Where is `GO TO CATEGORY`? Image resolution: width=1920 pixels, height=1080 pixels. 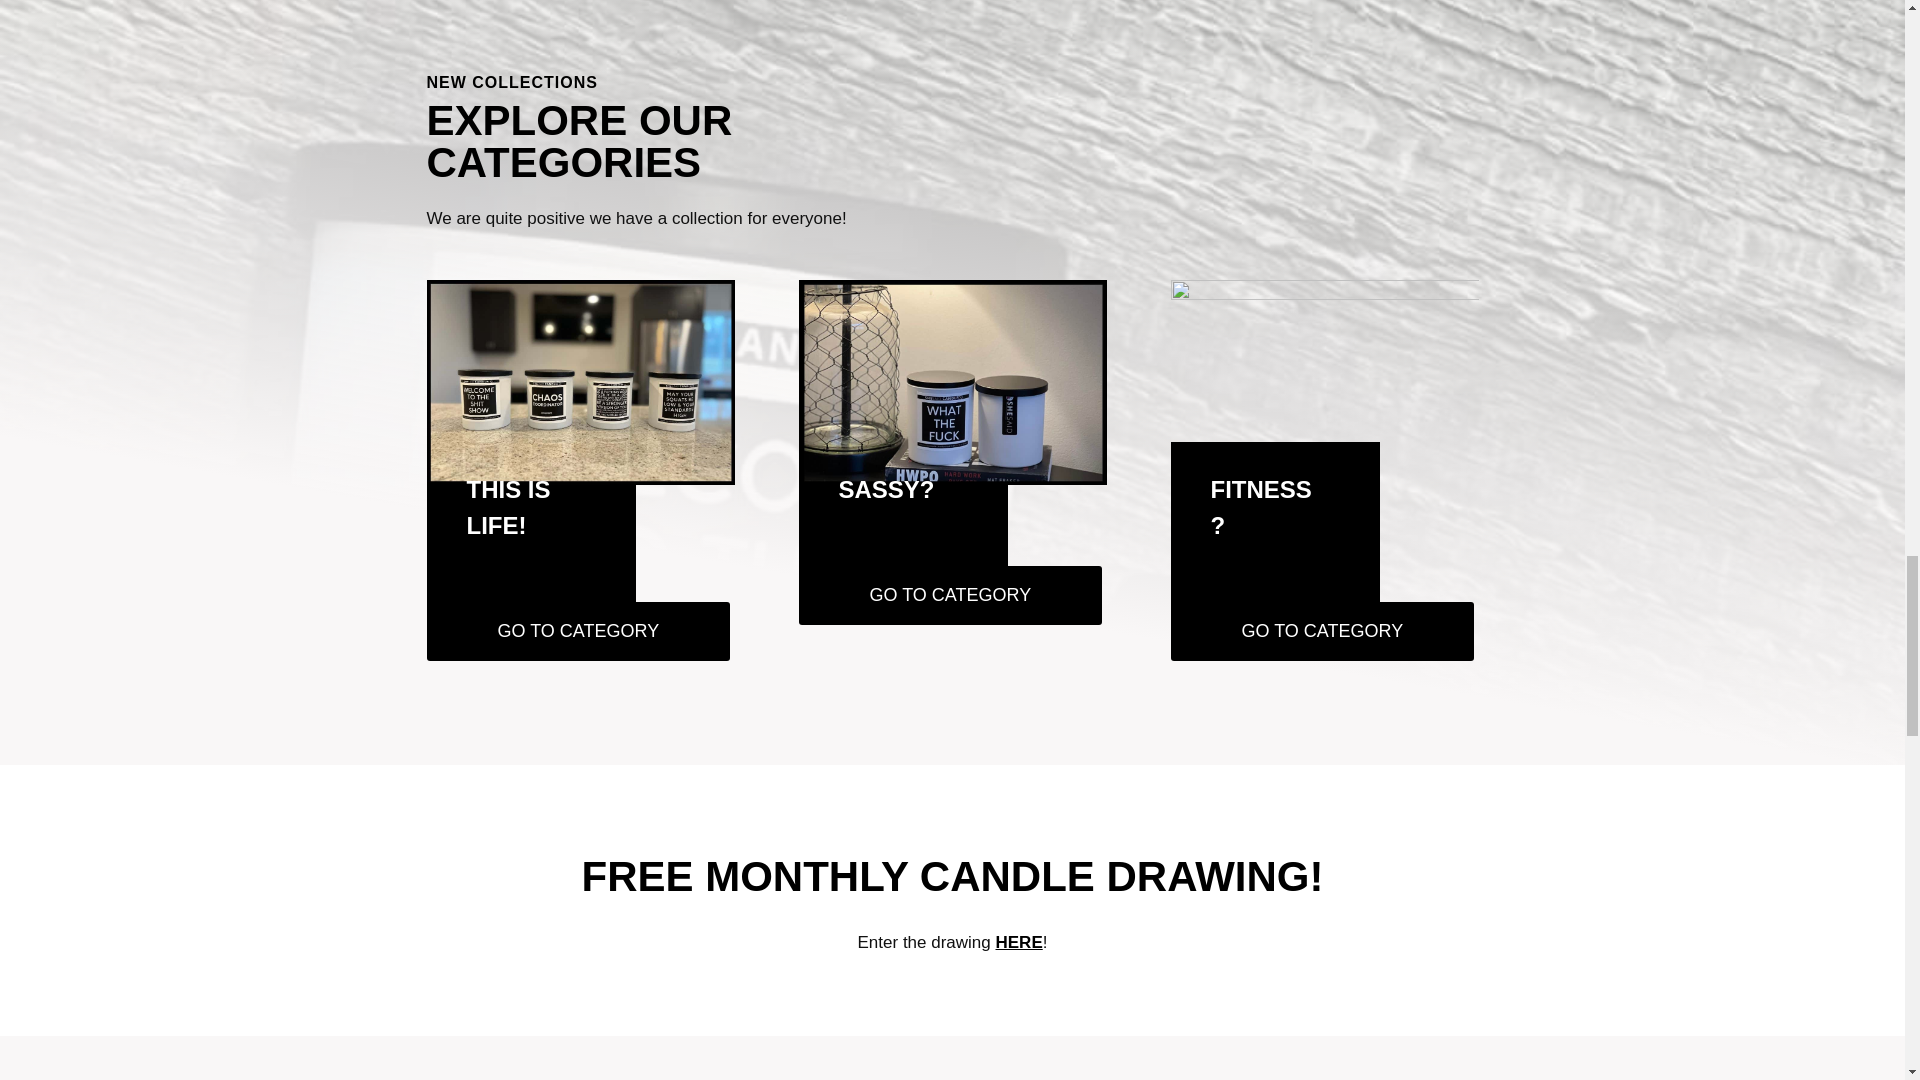 GO TO CATEGORY is located at coordinates (1322, 630).